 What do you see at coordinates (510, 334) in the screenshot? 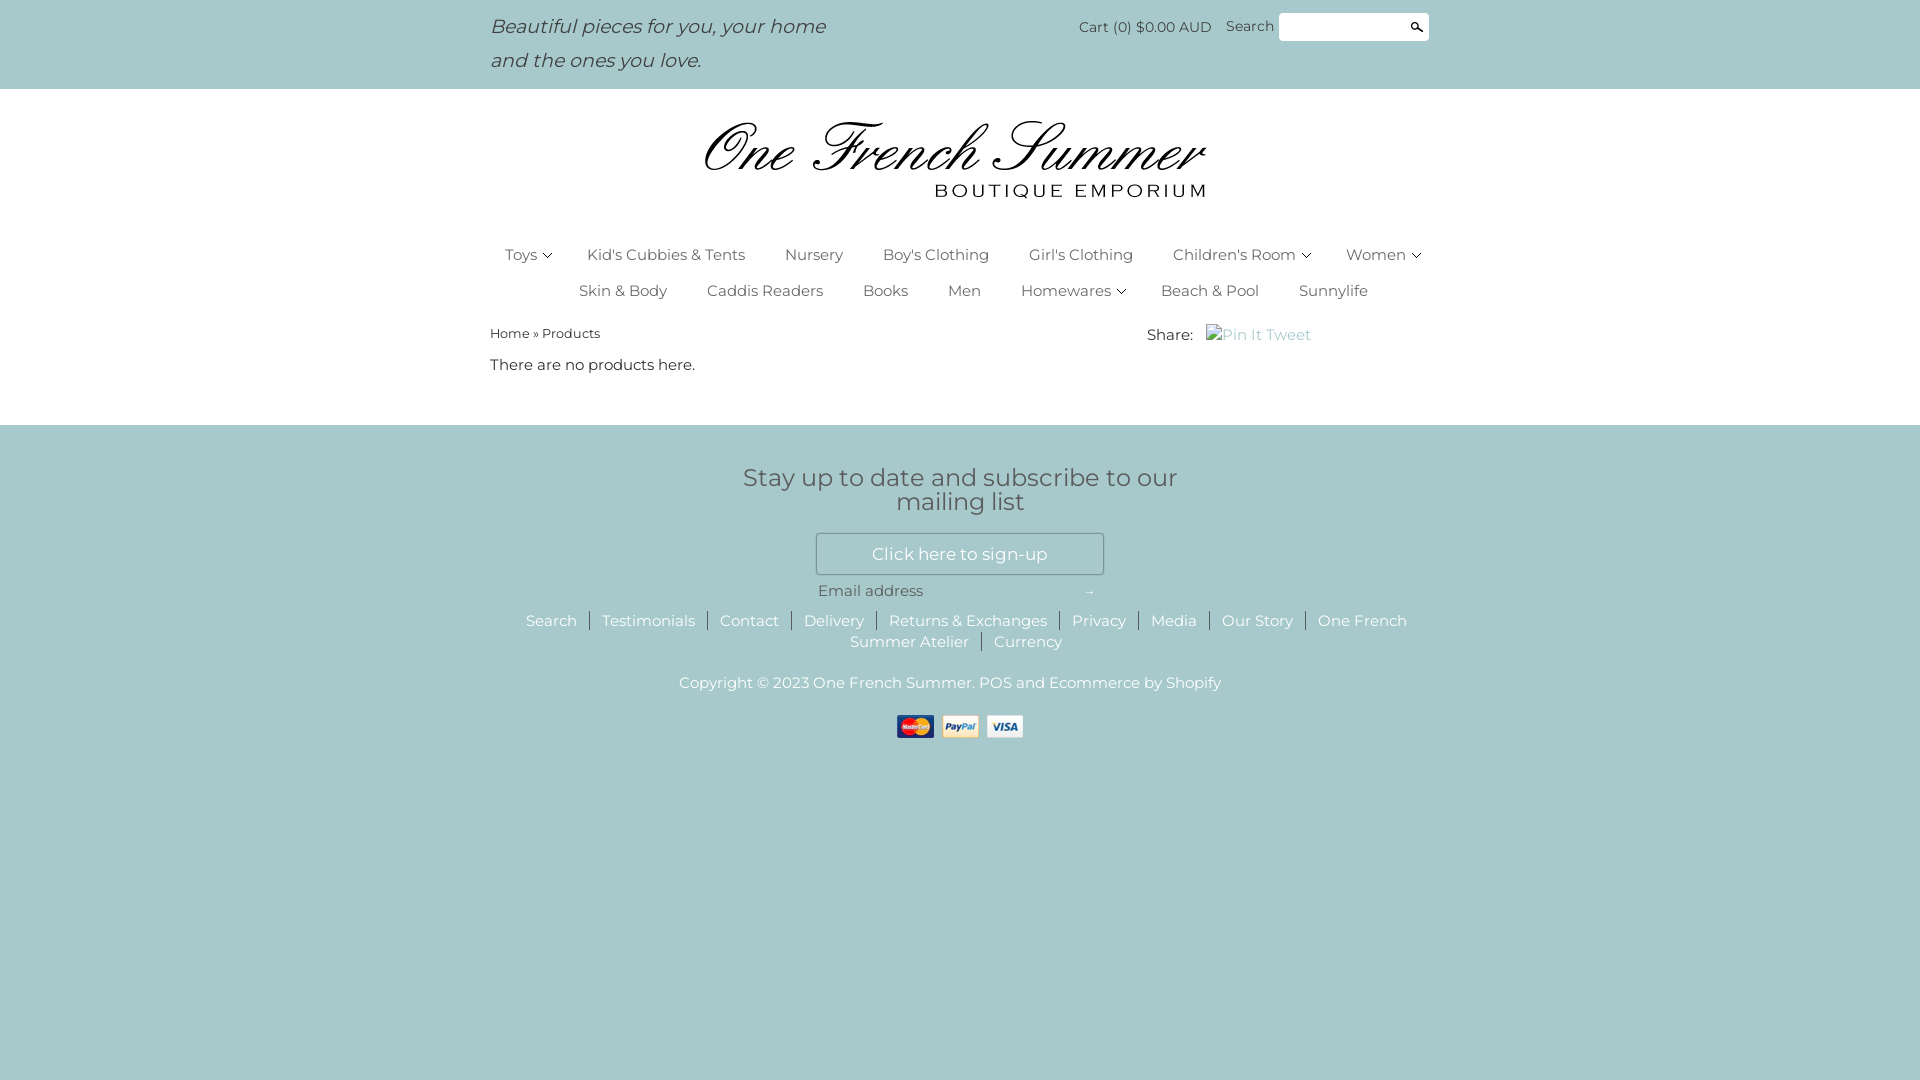
I see `Home` at bounding box center [510, 334].